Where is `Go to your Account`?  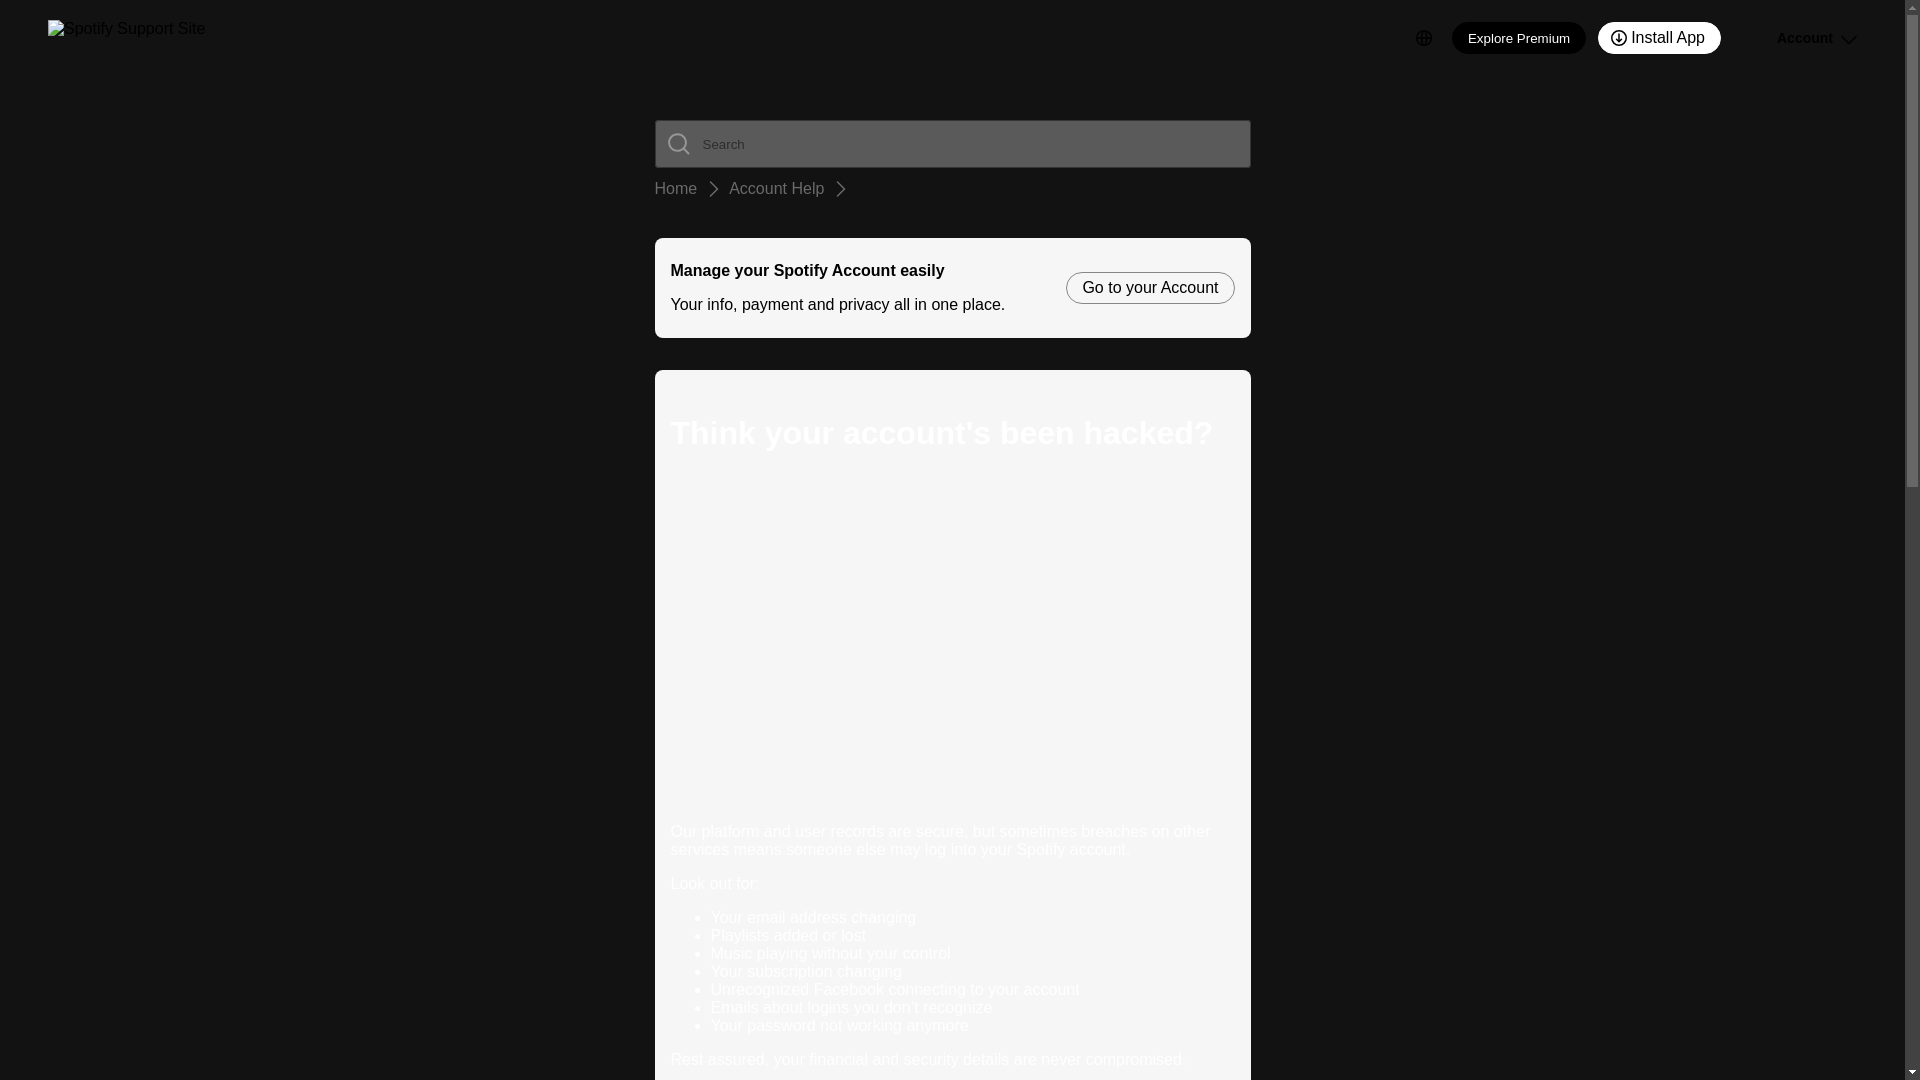 Go to your Account is located at coordinates (1150, 288).